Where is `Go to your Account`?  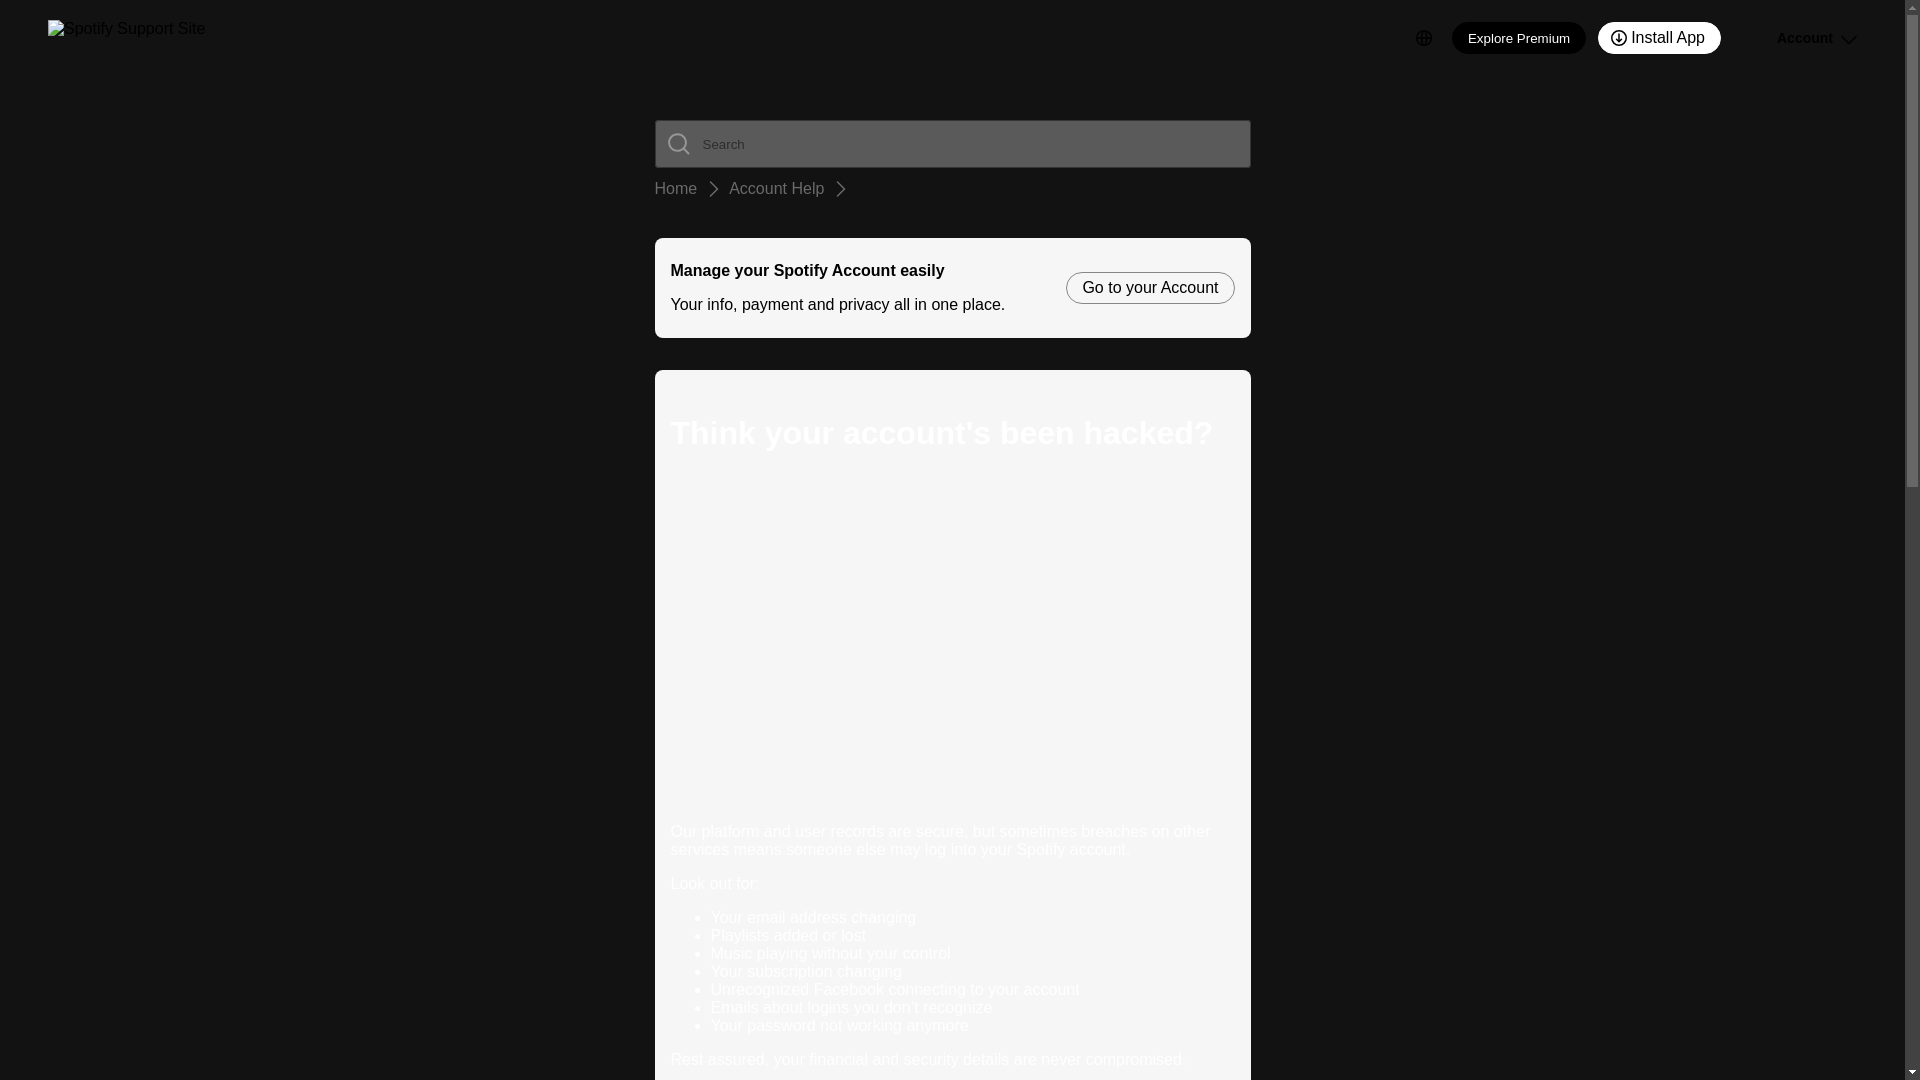 Go to your Account is located at coordinates (1150, 288).